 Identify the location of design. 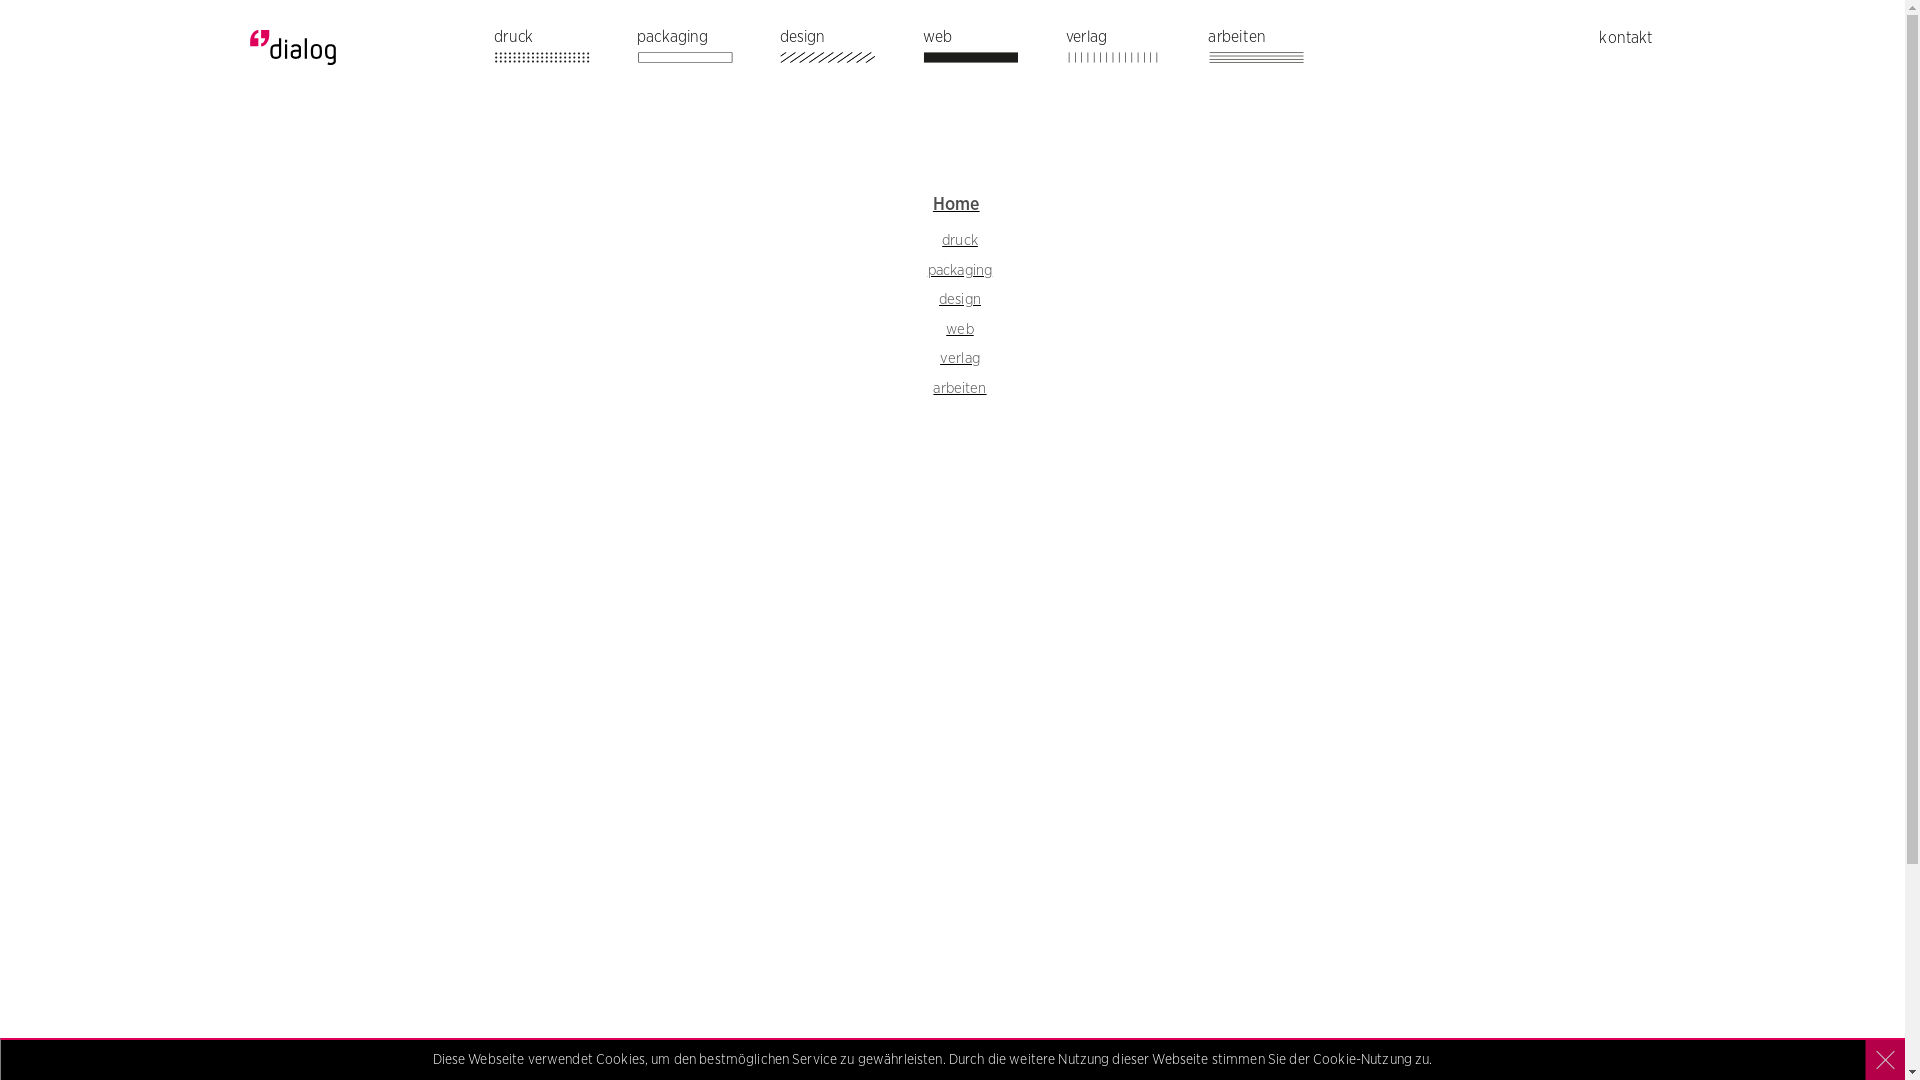
(847, 52).